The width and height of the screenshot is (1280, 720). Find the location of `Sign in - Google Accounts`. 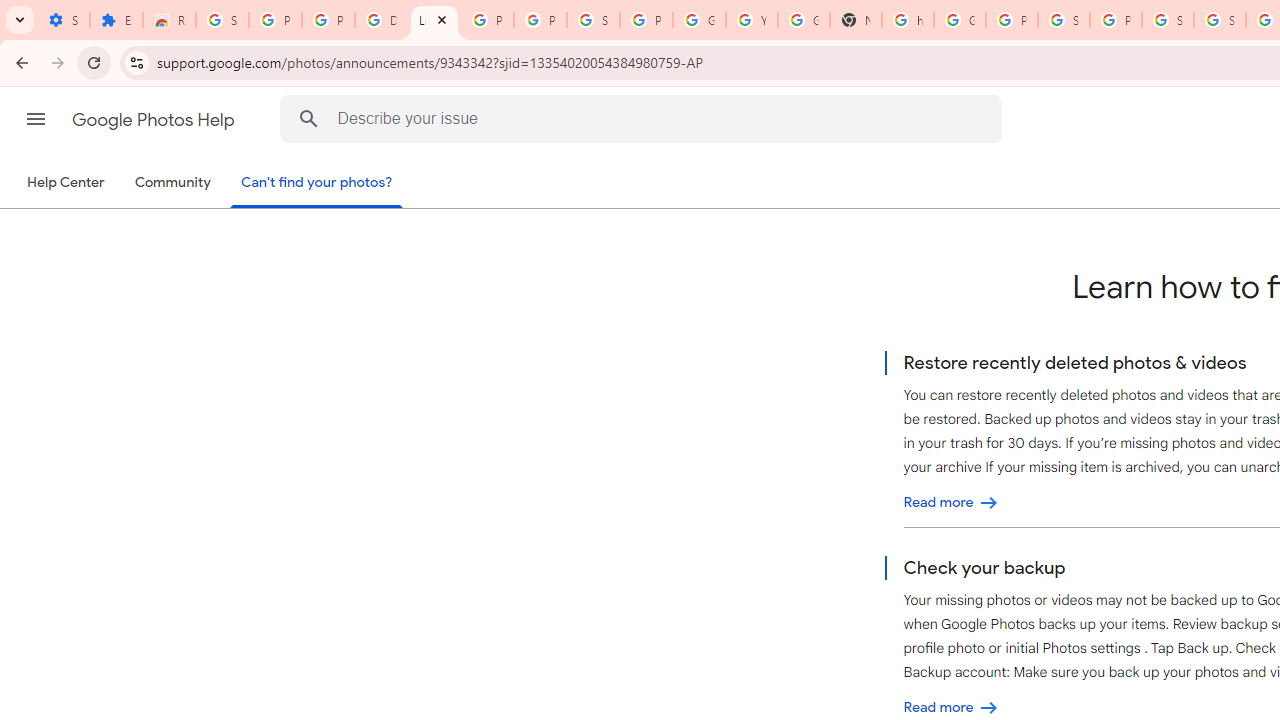

Sign in - Google Accounts is located at coordinates (1168, 20).